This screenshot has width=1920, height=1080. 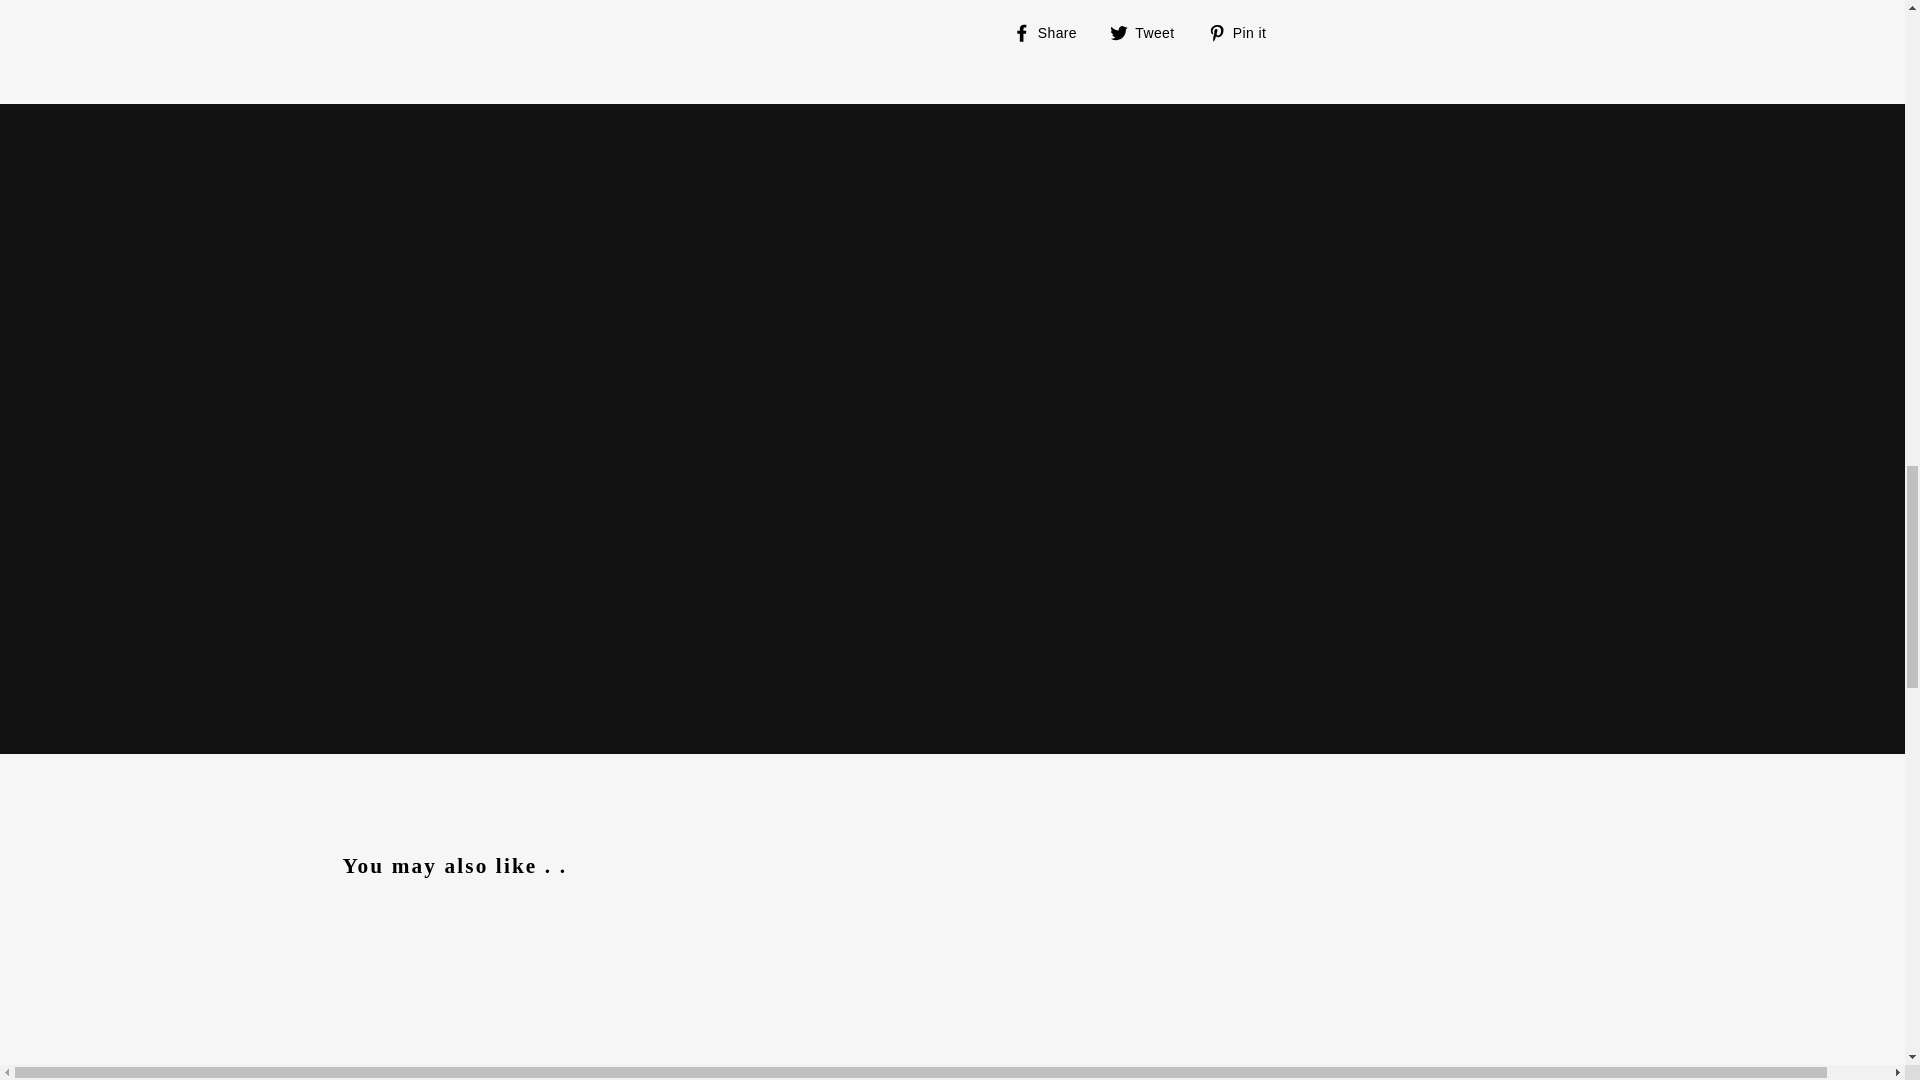 What do you see at coordinates (1244, 32) in the screenshot?
I see `Pin on Pinterest` at bounding box center [1244, 32].